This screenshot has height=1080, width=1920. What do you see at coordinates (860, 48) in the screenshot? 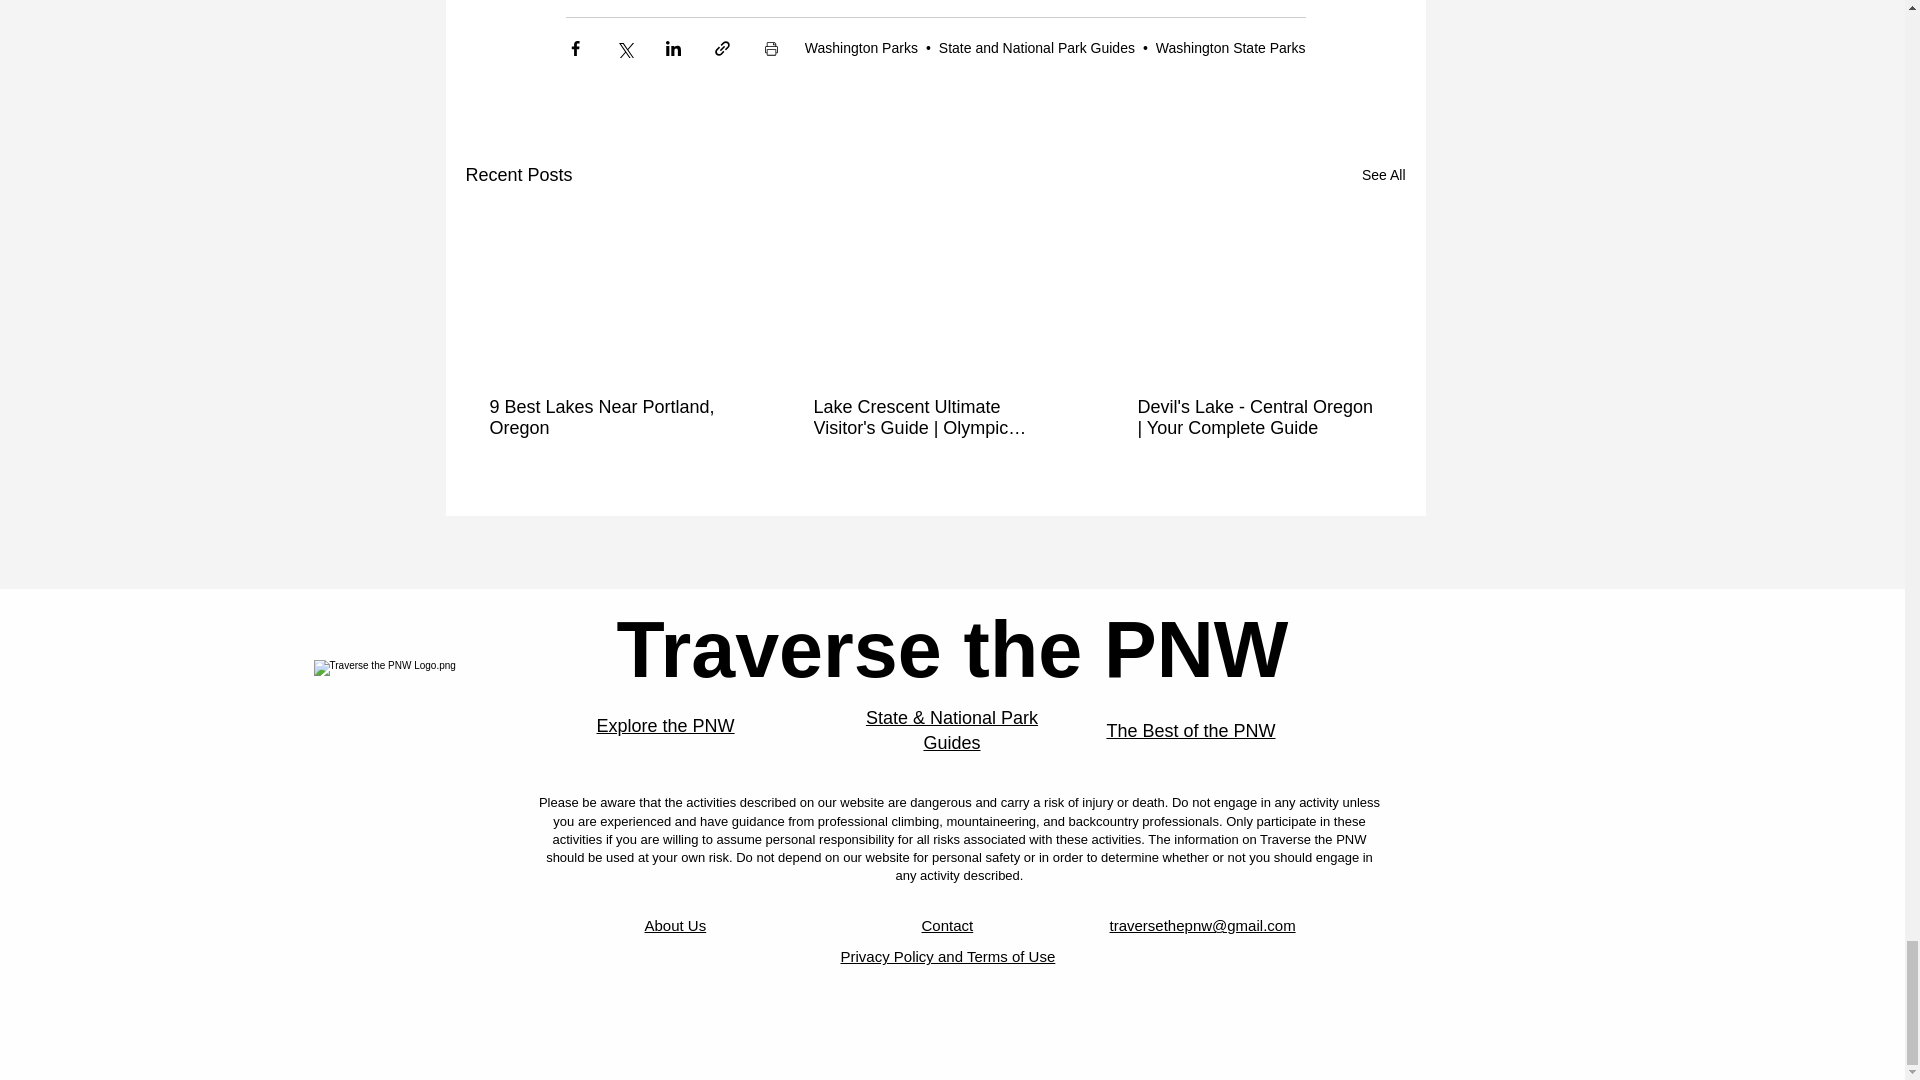
I see `Washington Parks` at bounding box center [860, 48].